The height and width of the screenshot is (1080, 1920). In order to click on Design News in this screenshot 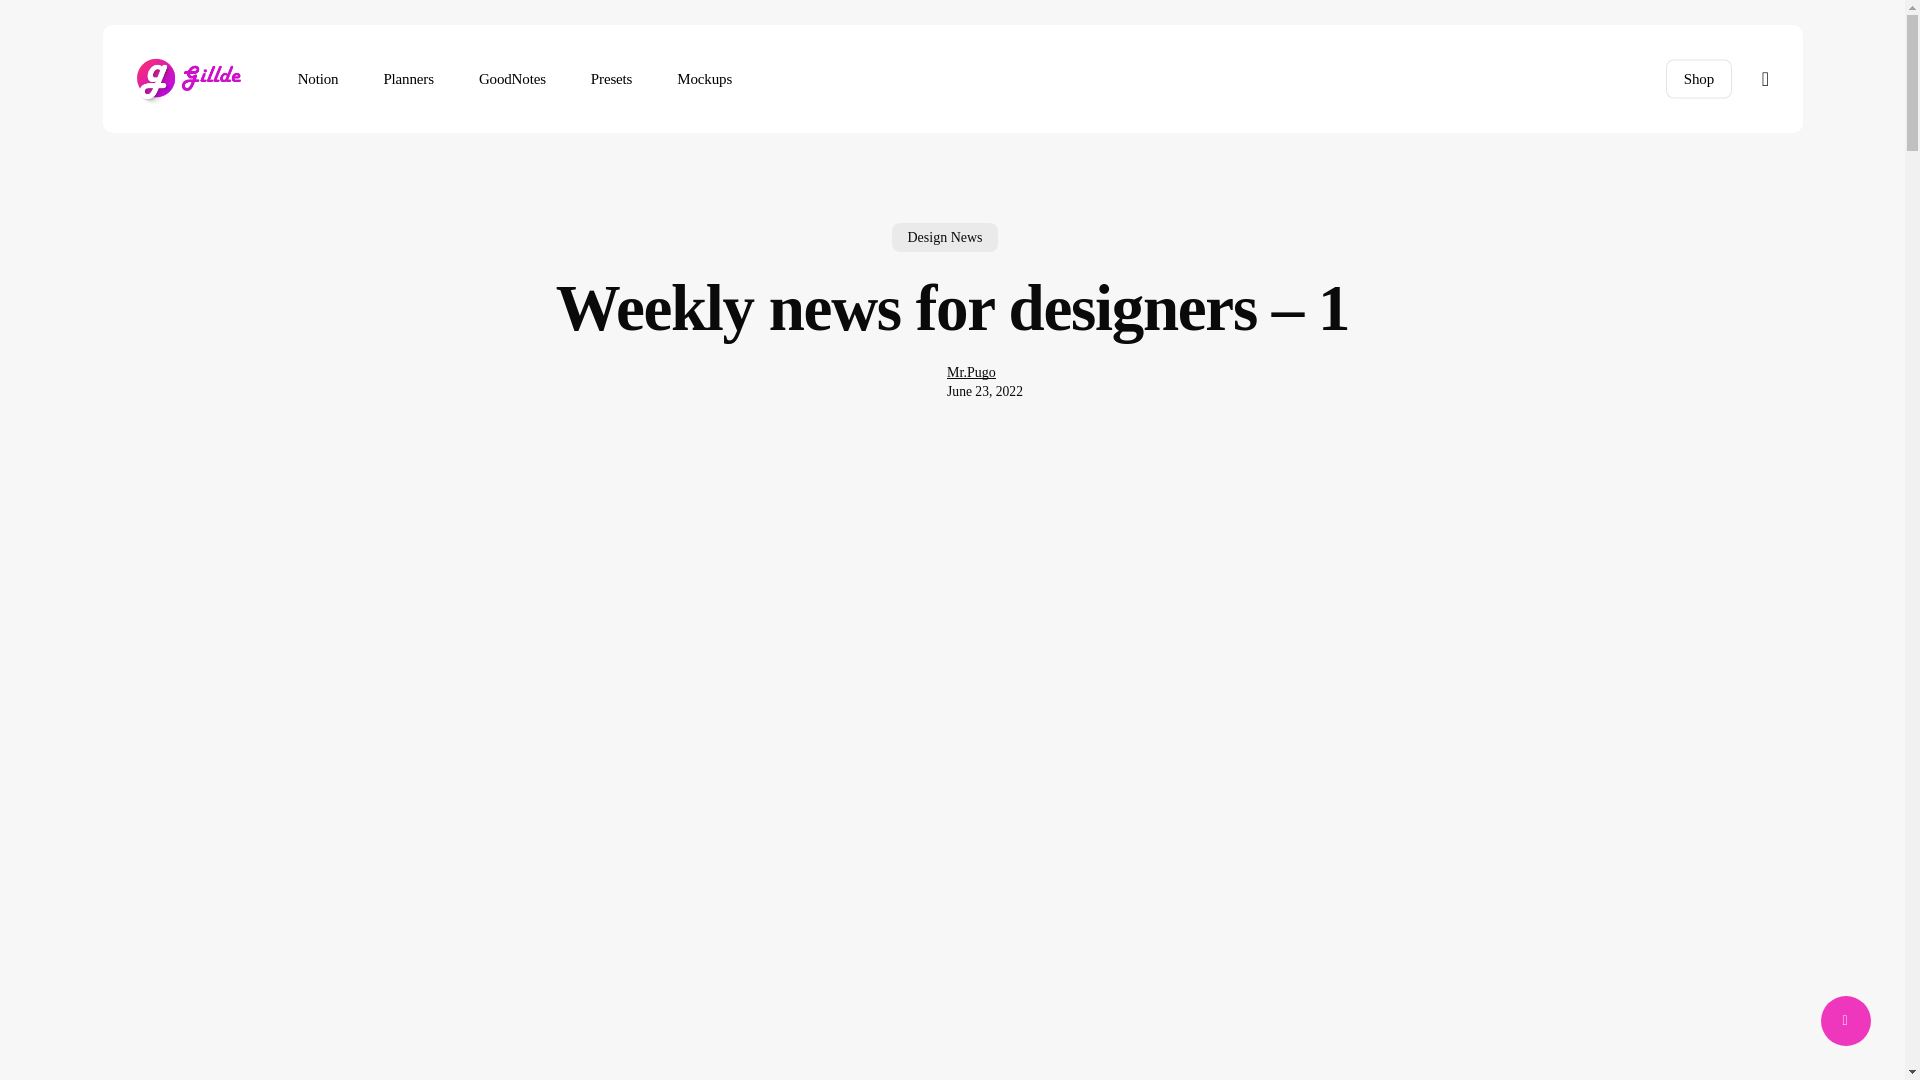, I will do `click(944, 244)`.